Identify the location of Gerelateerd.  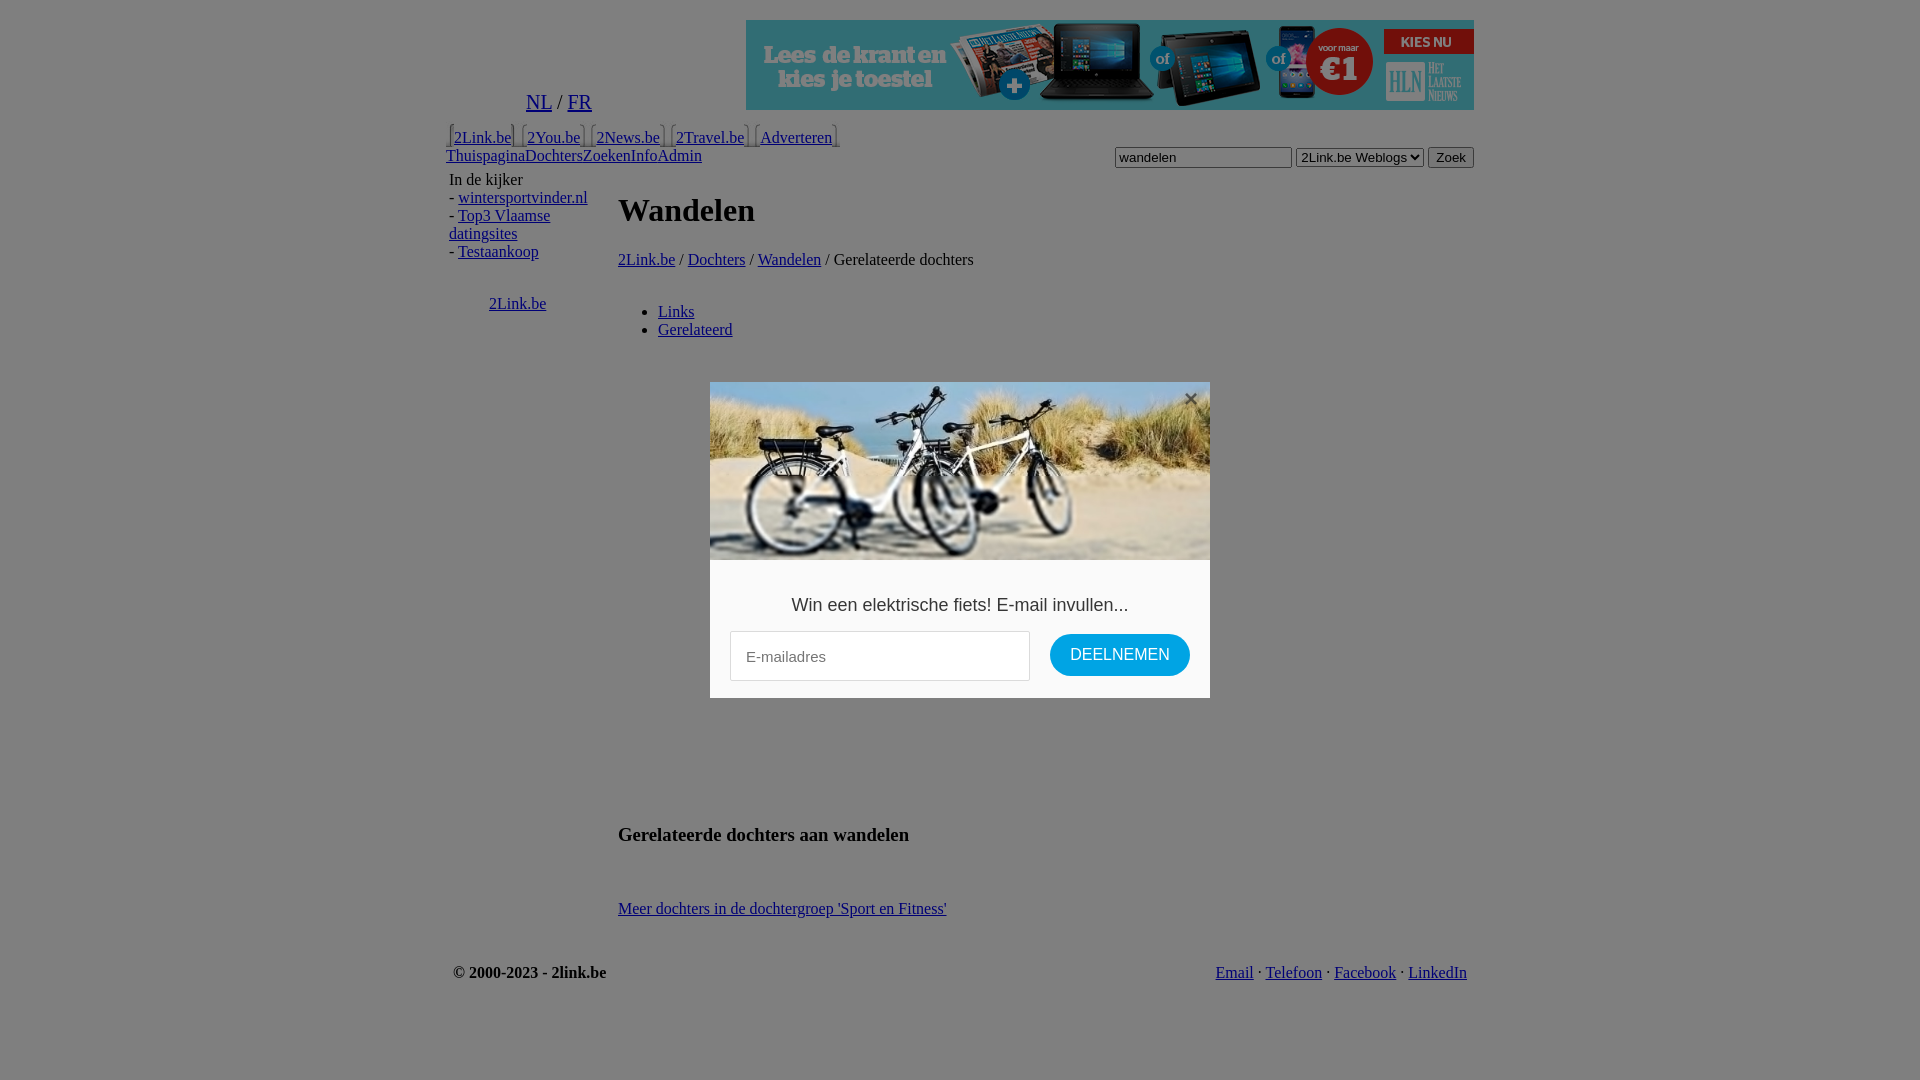
(696, 330).